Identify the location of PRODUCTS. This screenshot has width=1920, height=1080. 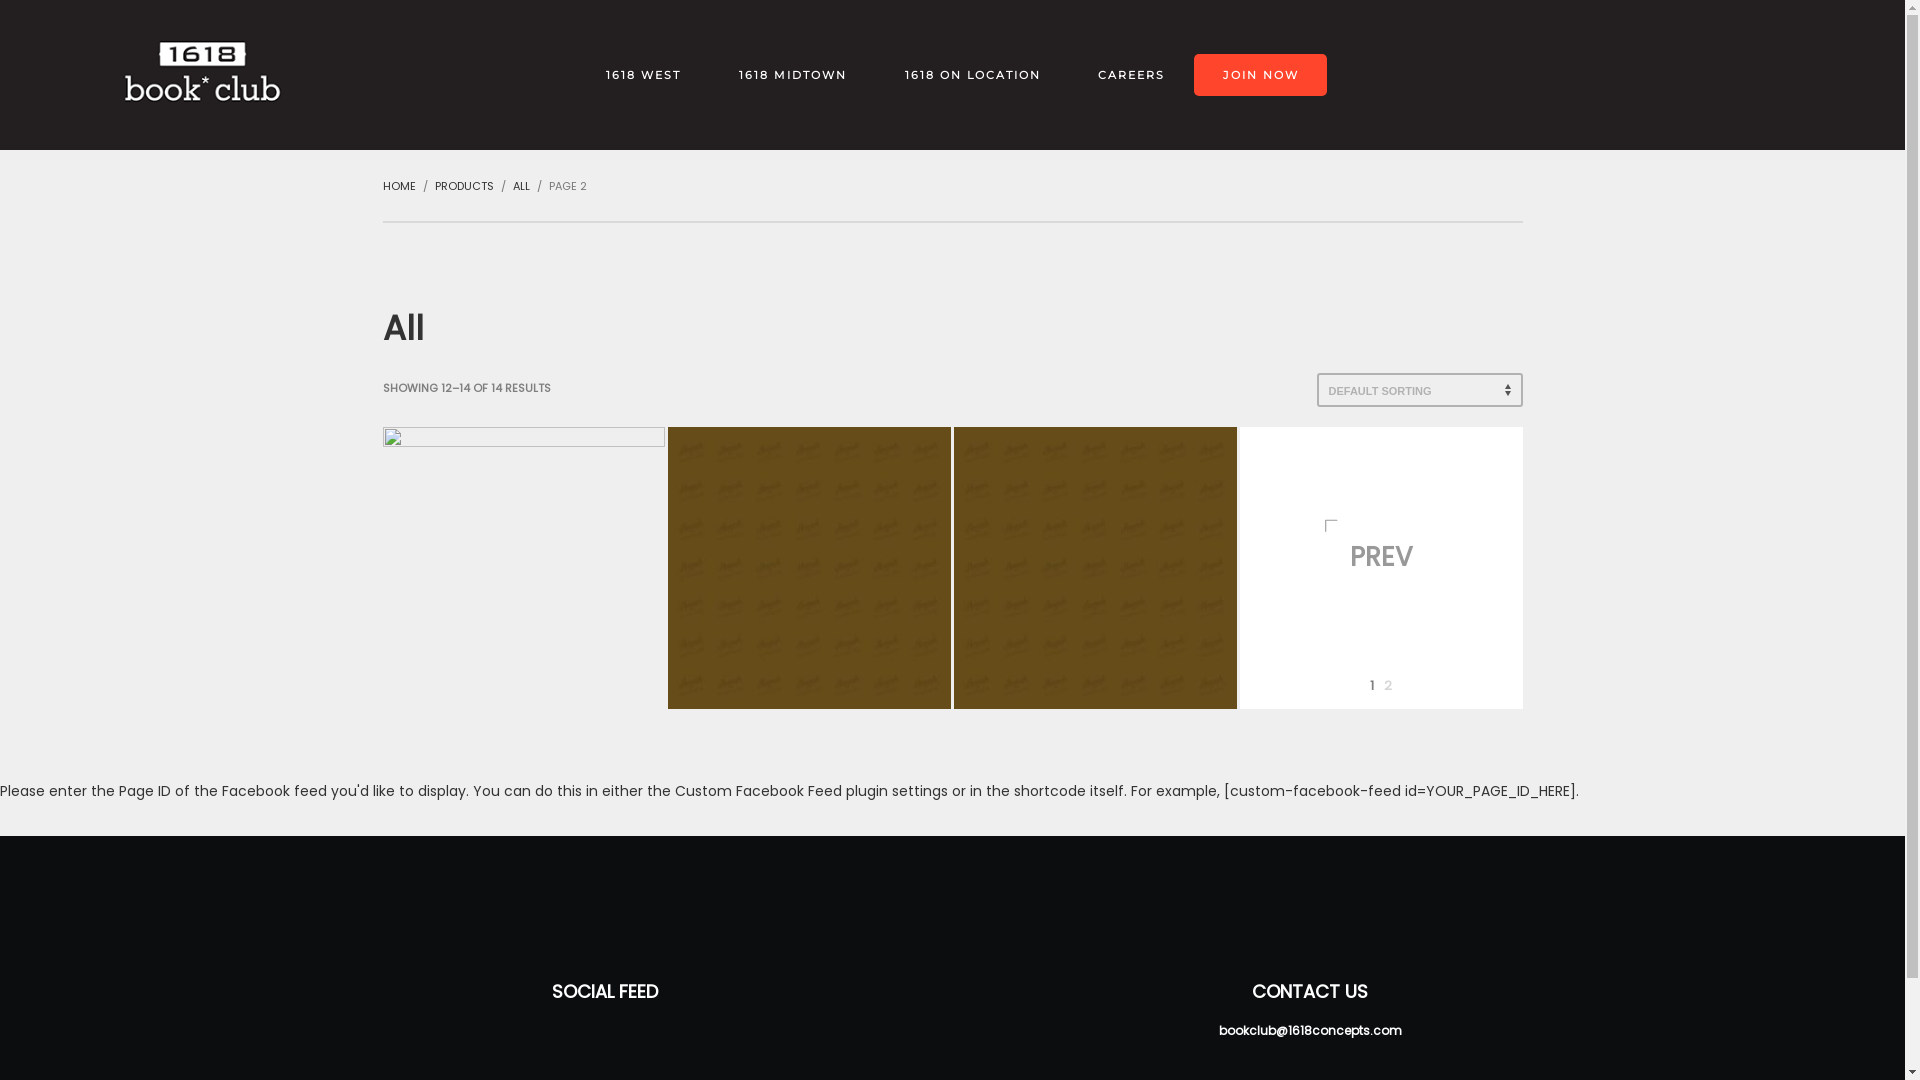
(464, 186).